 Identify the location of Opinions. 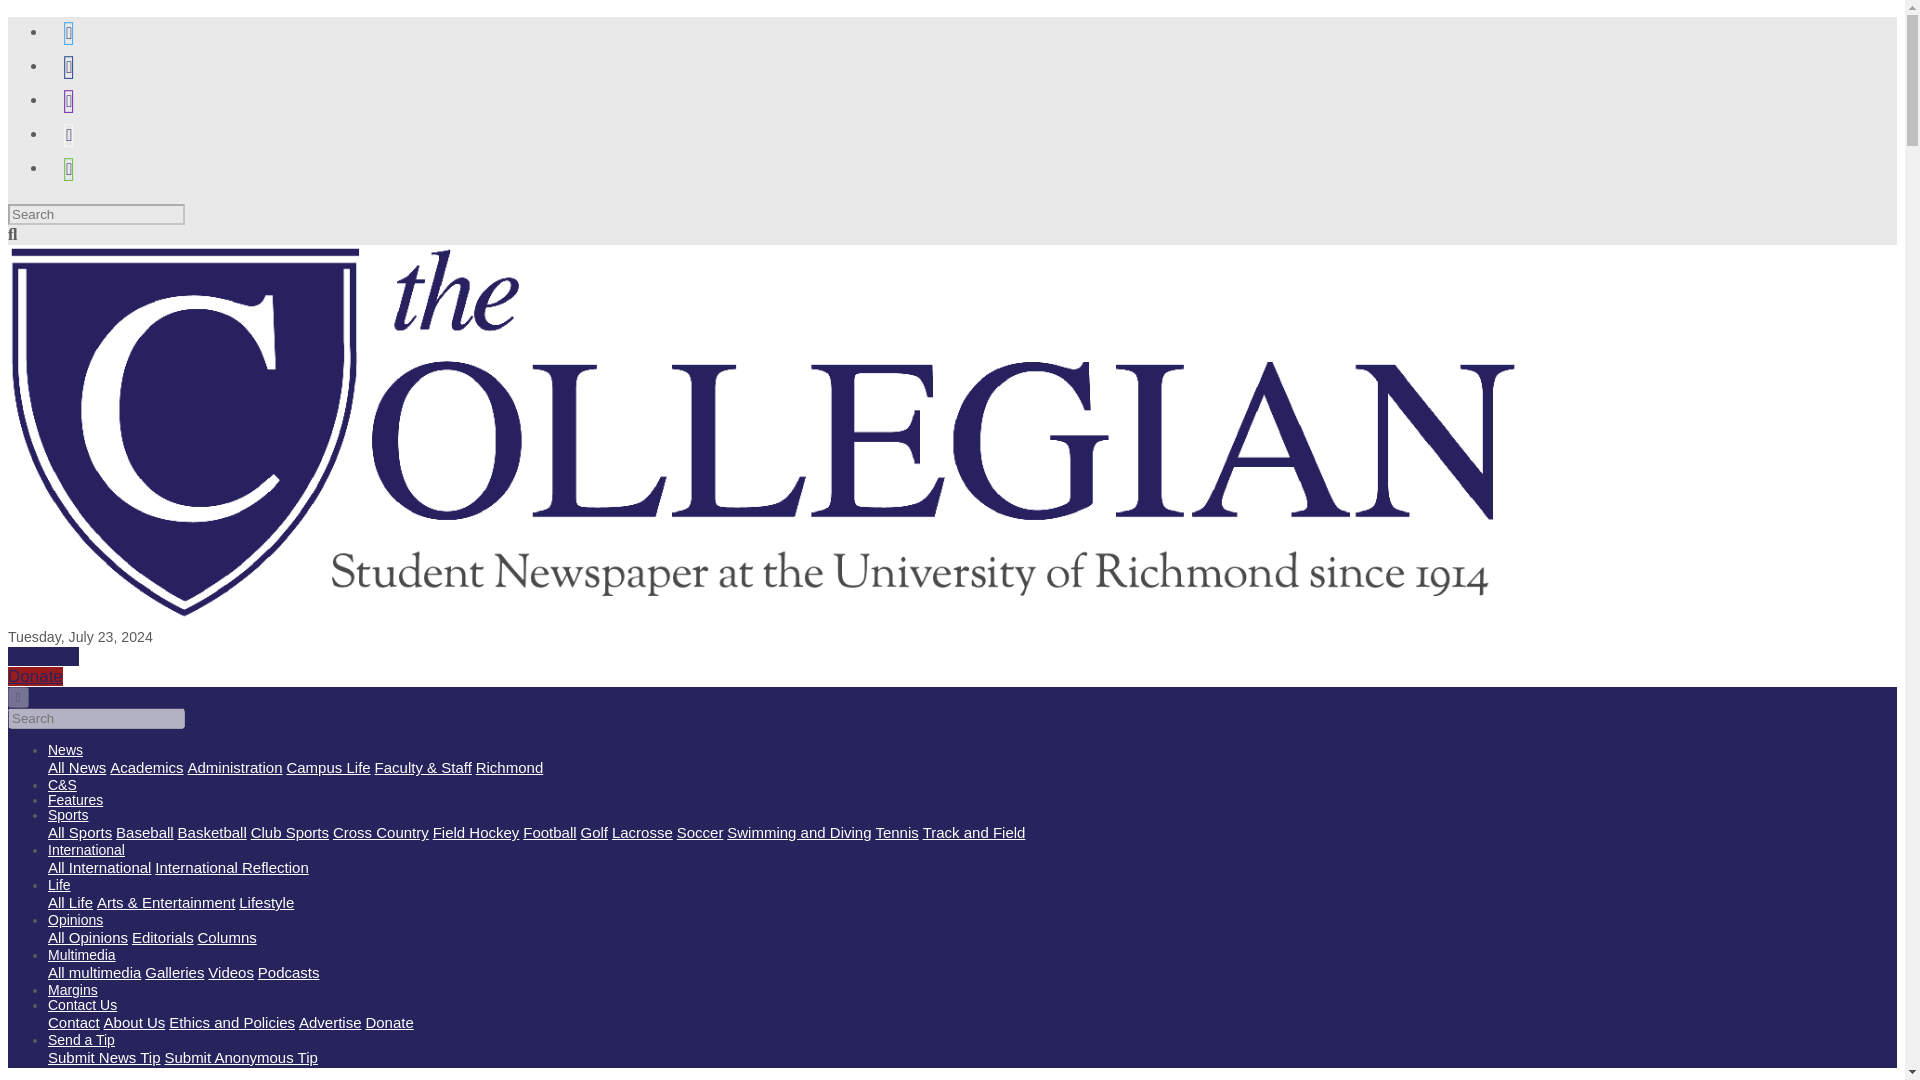
(76, 919).